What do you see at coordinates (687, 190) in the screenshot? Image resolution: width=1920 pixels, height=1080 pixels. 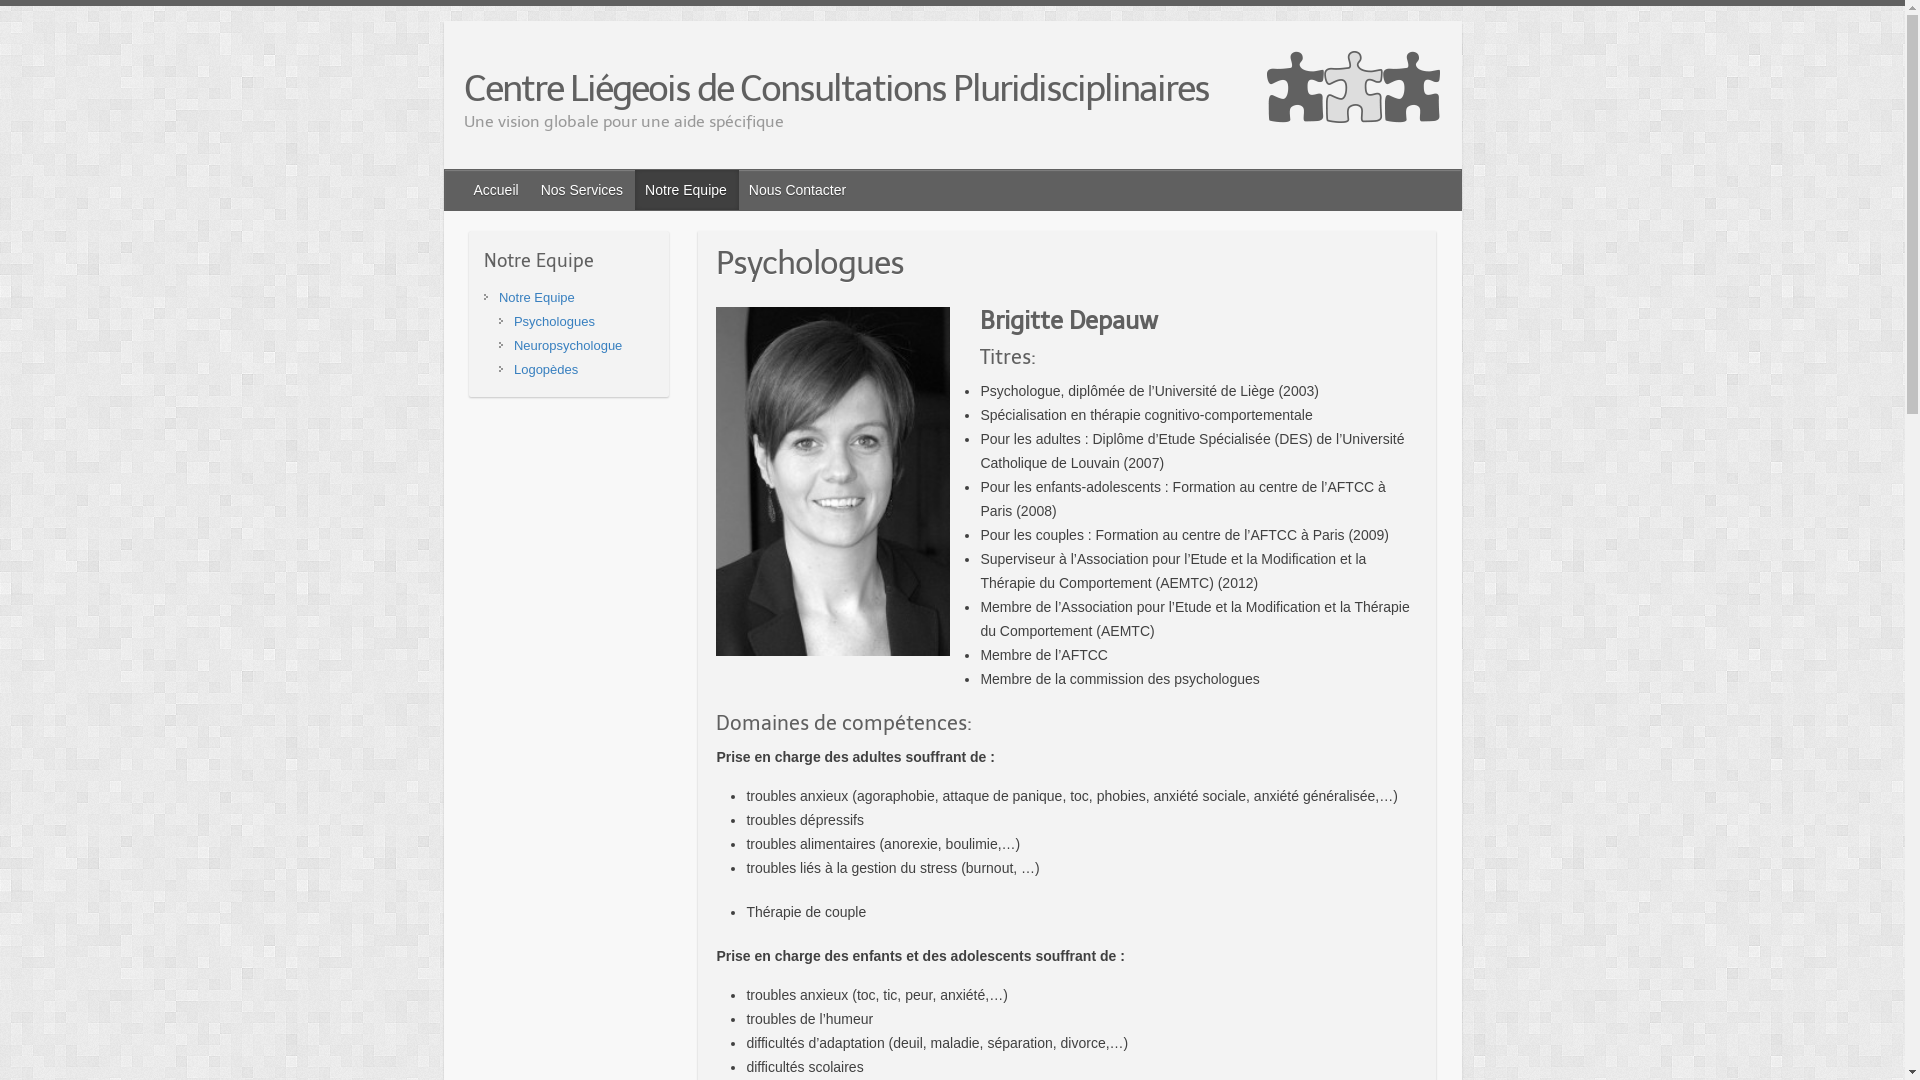 I see `Notre Equipe` at bounding box center [687, 190].